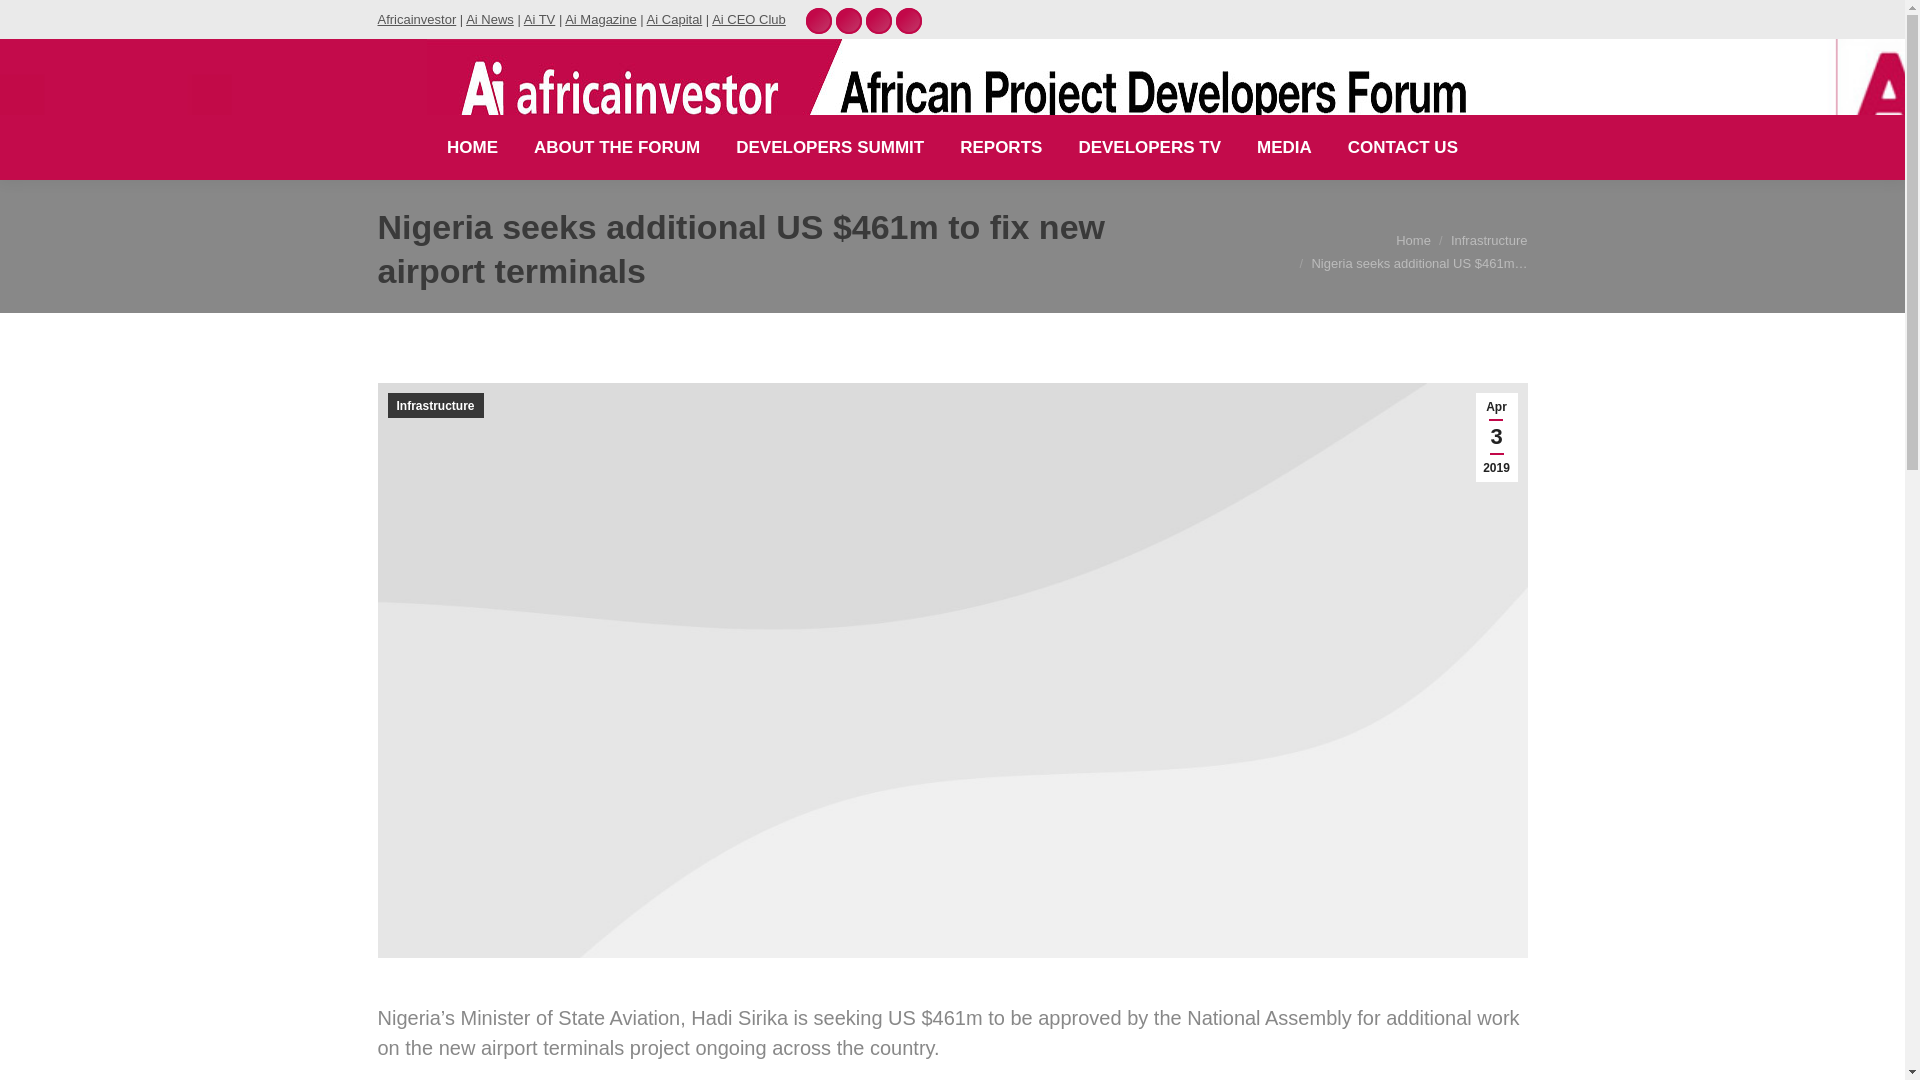 The height and width of the screenshot is (1080, 1920). Describe the element at coordinates (818, 20) in the screenshot. I see `Pinterest page opens in new window` at that location.